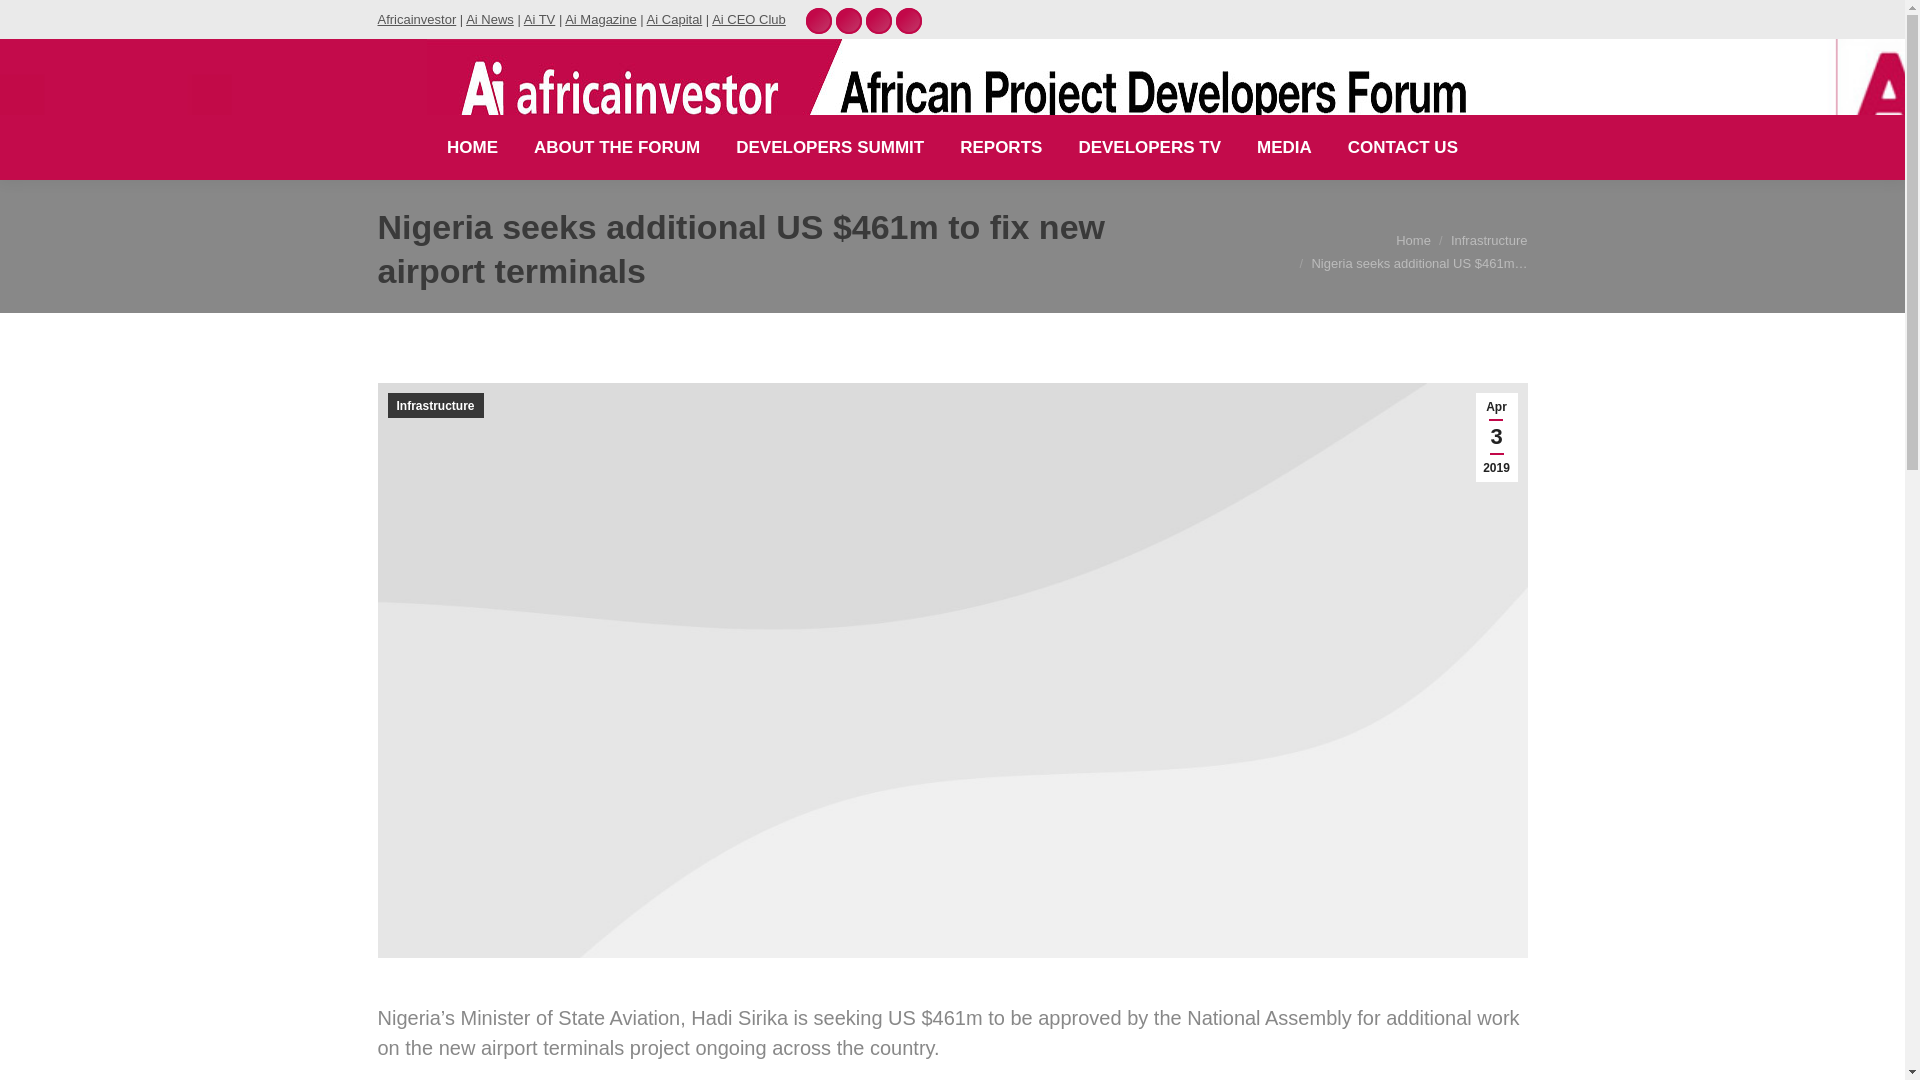 The height and width of the screenshot is (1080, 1920). Describe the element at coordinates (818, 20) in the screenshot. I see `Pinterest page opens in new window` at that location.